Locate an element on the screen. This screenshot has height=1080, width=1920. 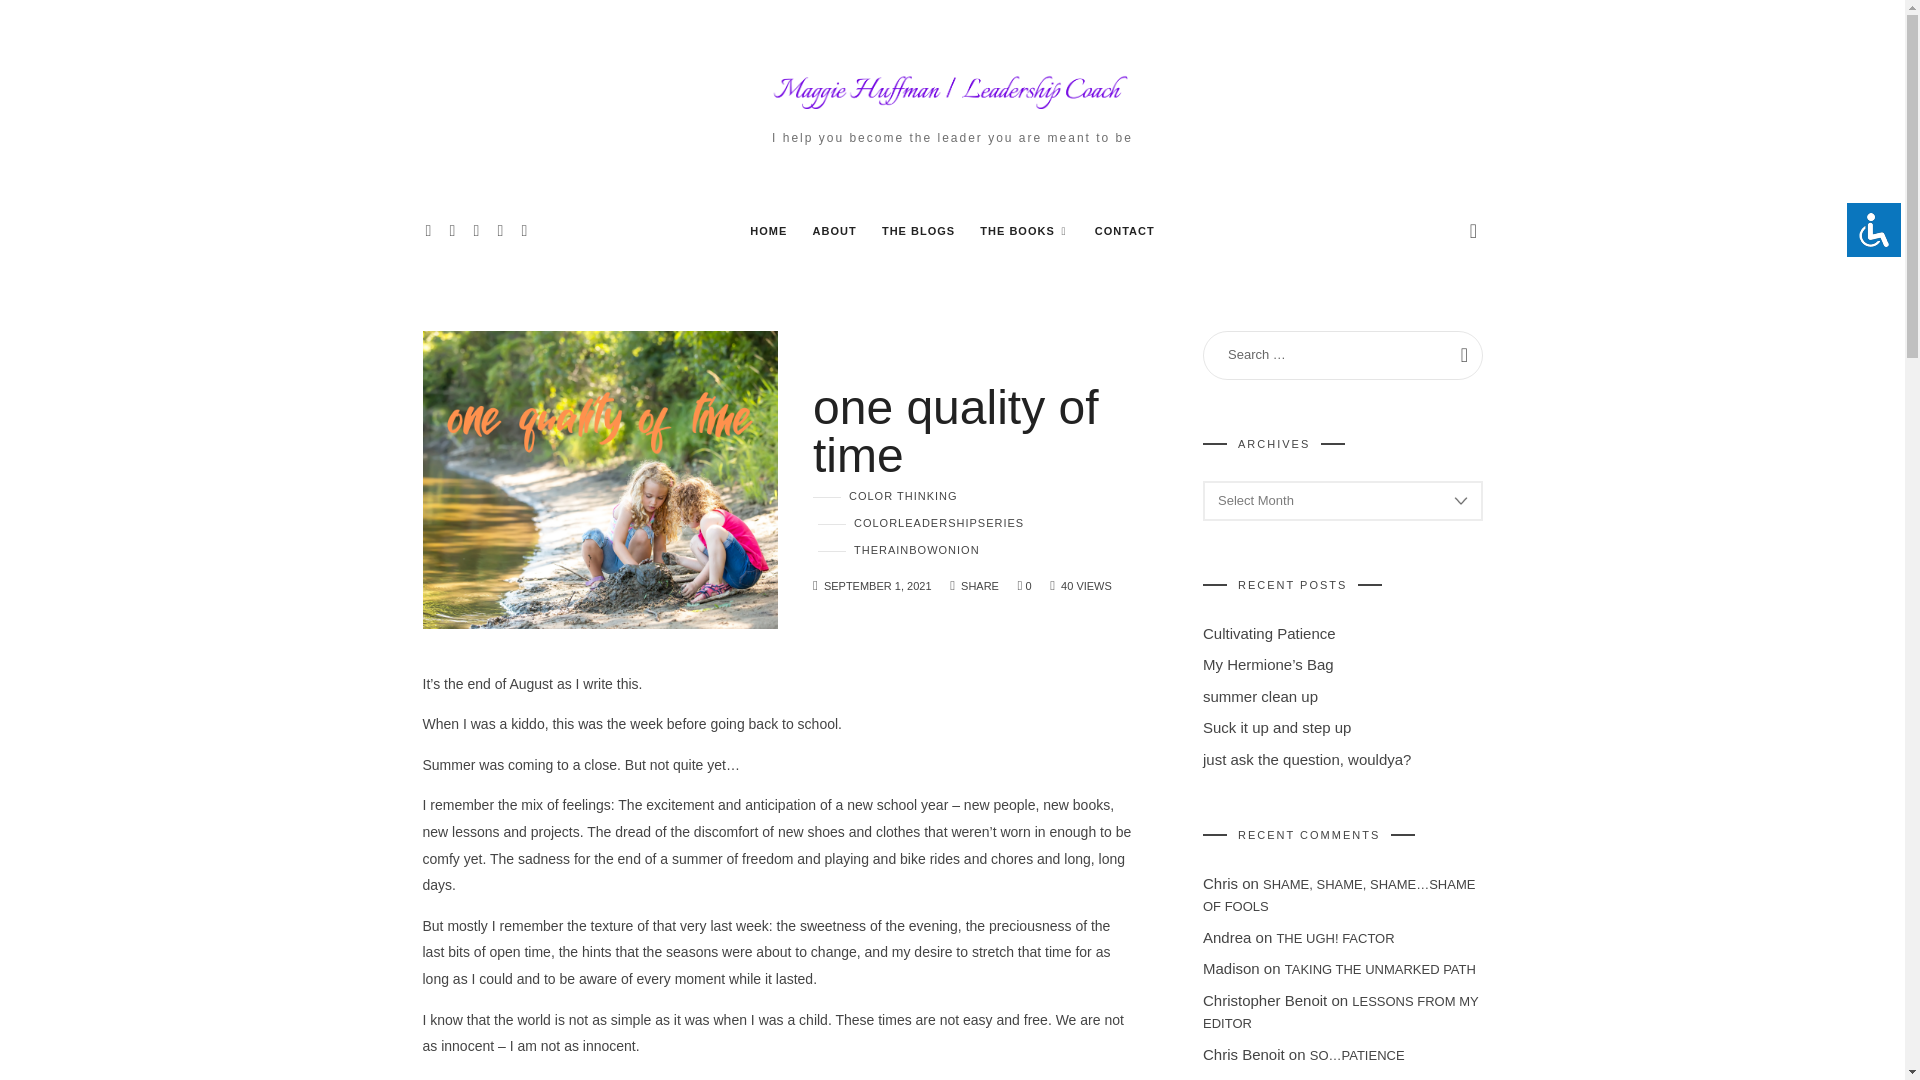
THE BOOKS is located at coordinates (1024, 230).